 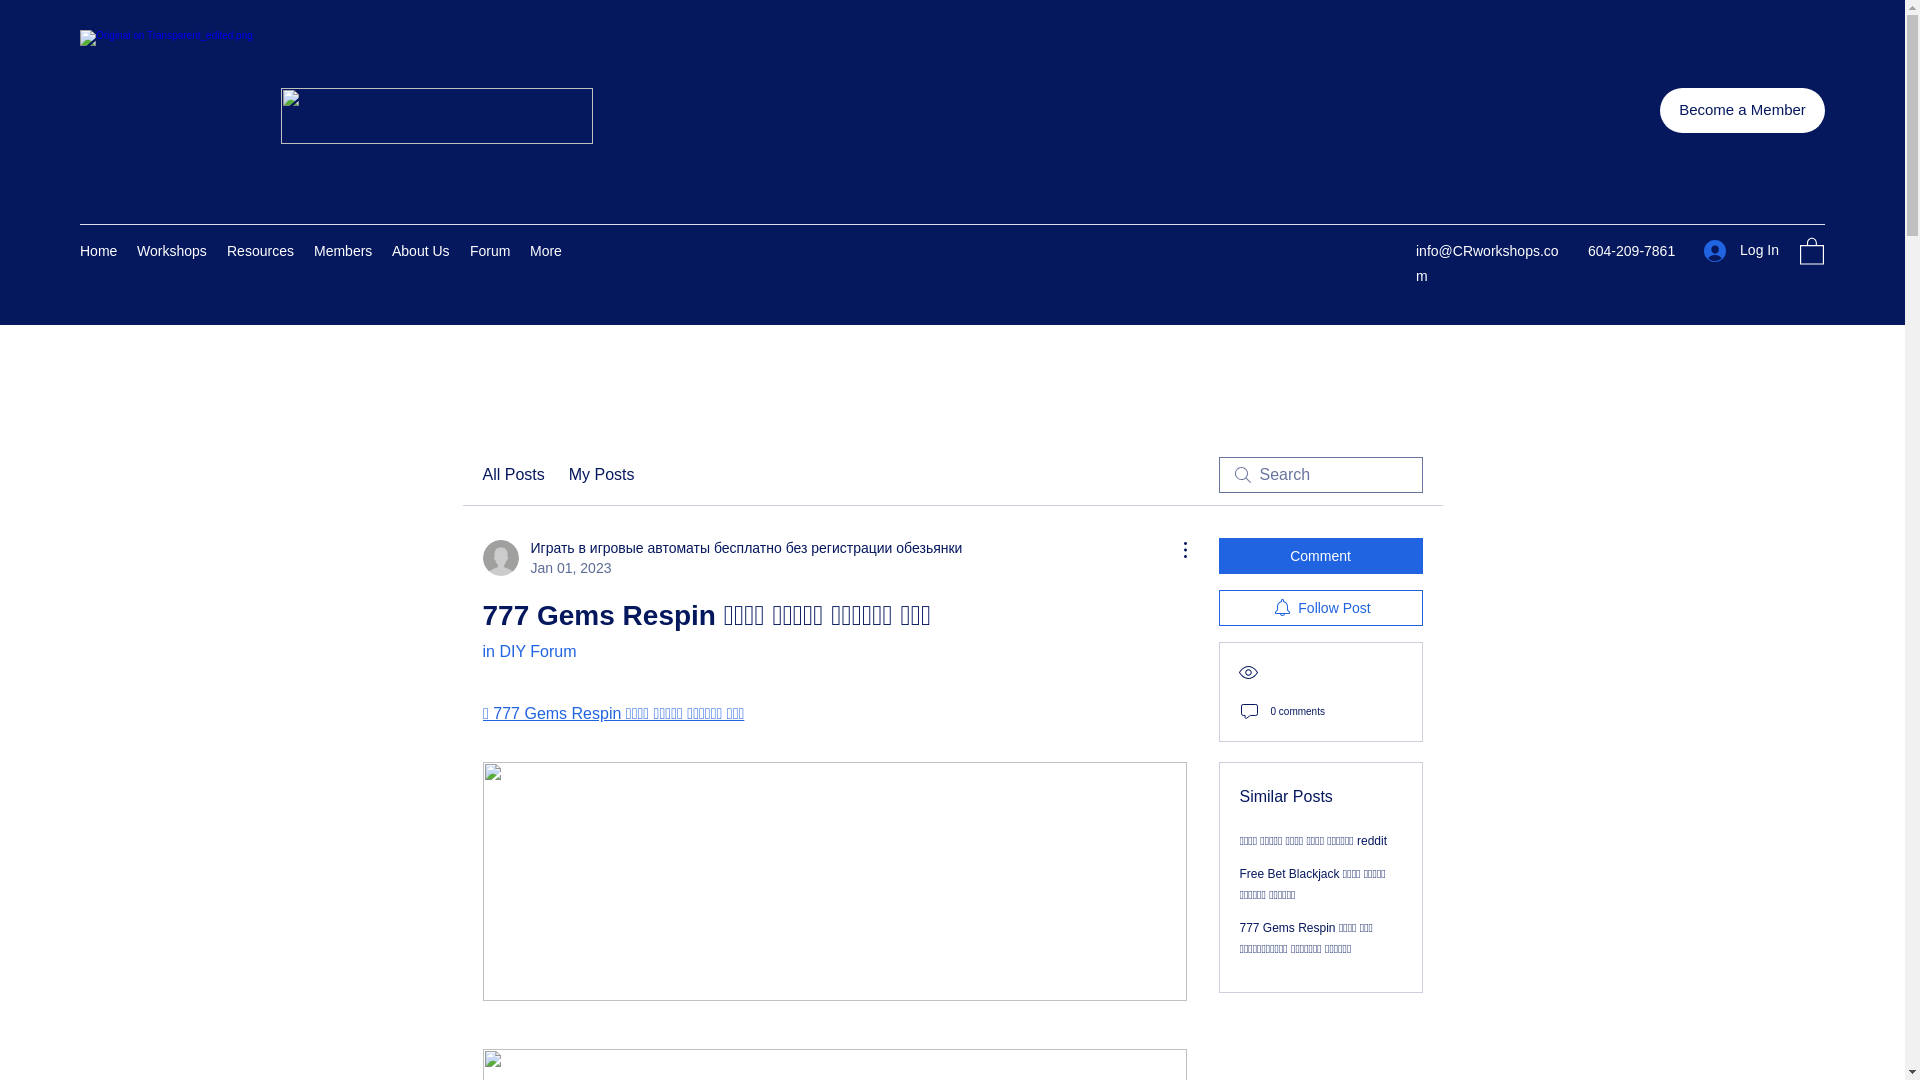 I want to click on Follow Post, so click(x=1320, y=608).